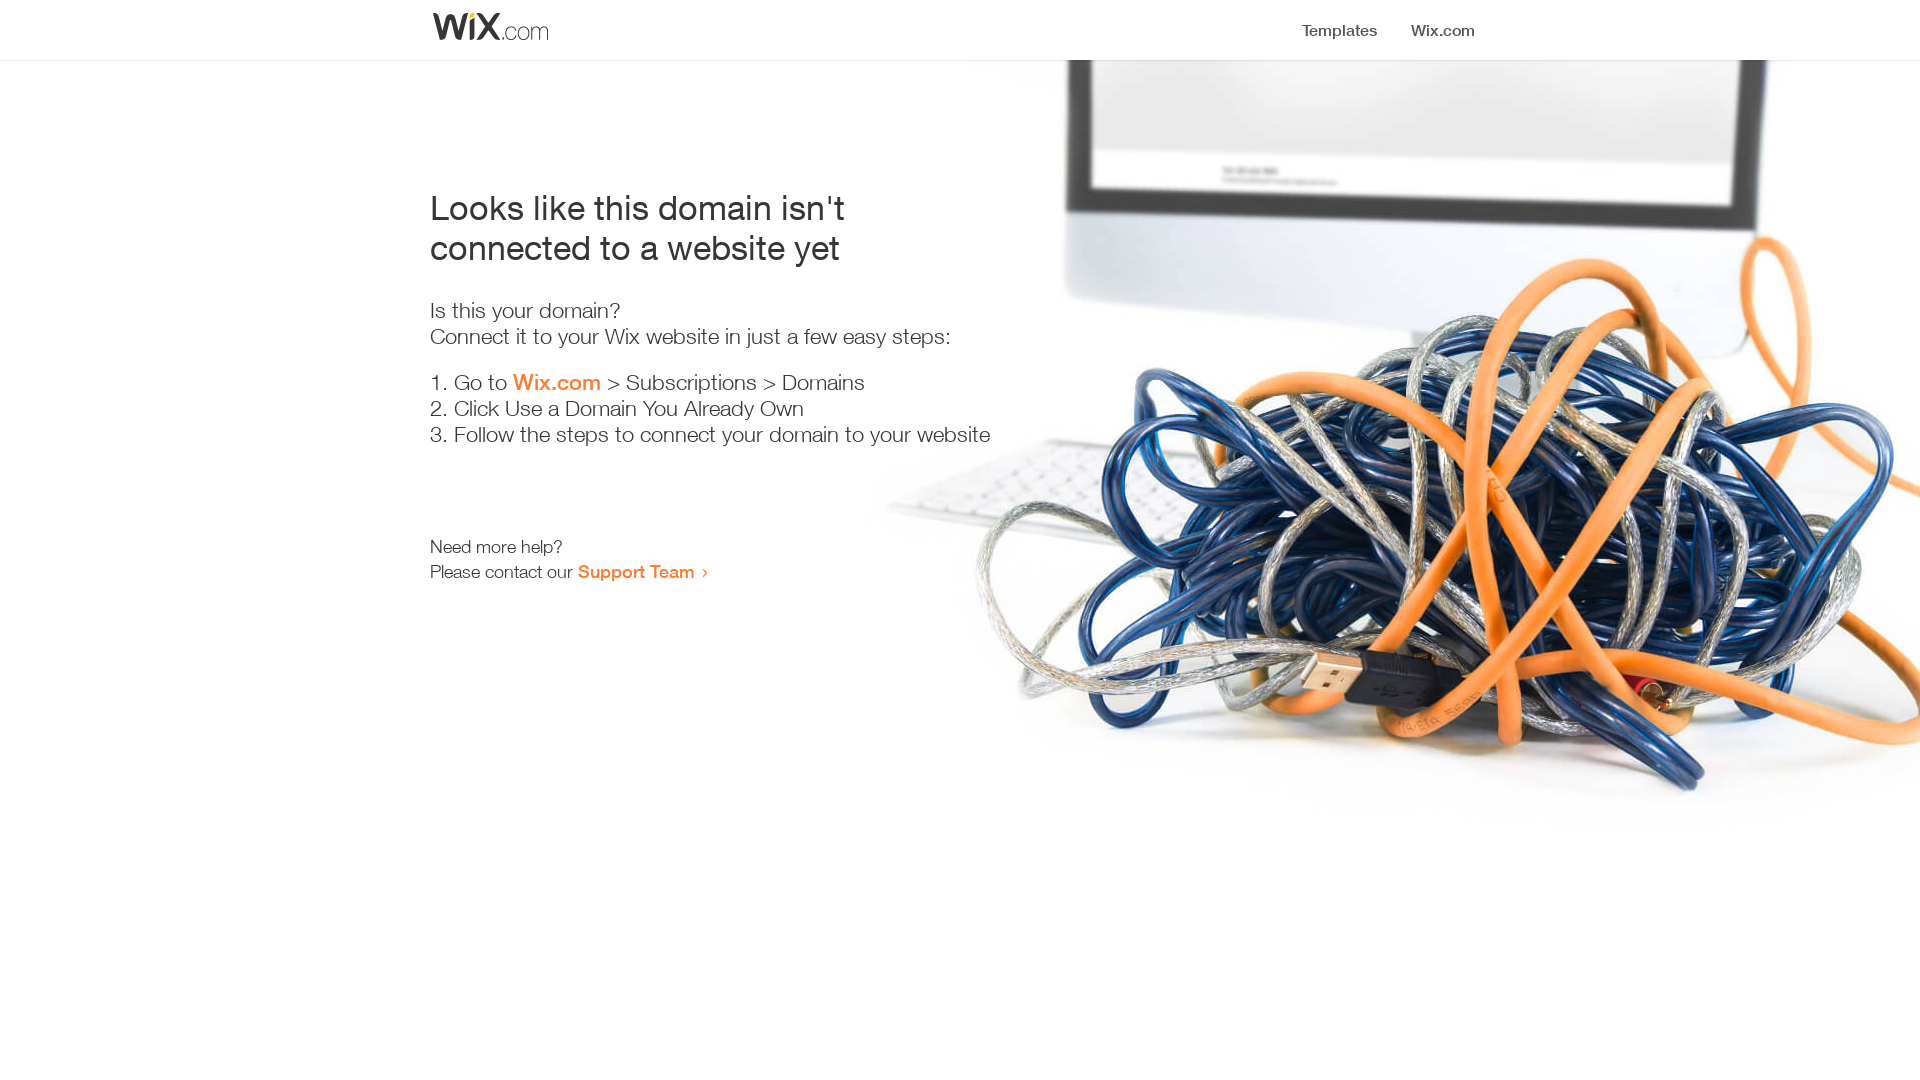 This screenshot has width=1920, height=1080. Describe the element at coordinates (557, 382) in the screenshot. I see `Wix.com` at that location.